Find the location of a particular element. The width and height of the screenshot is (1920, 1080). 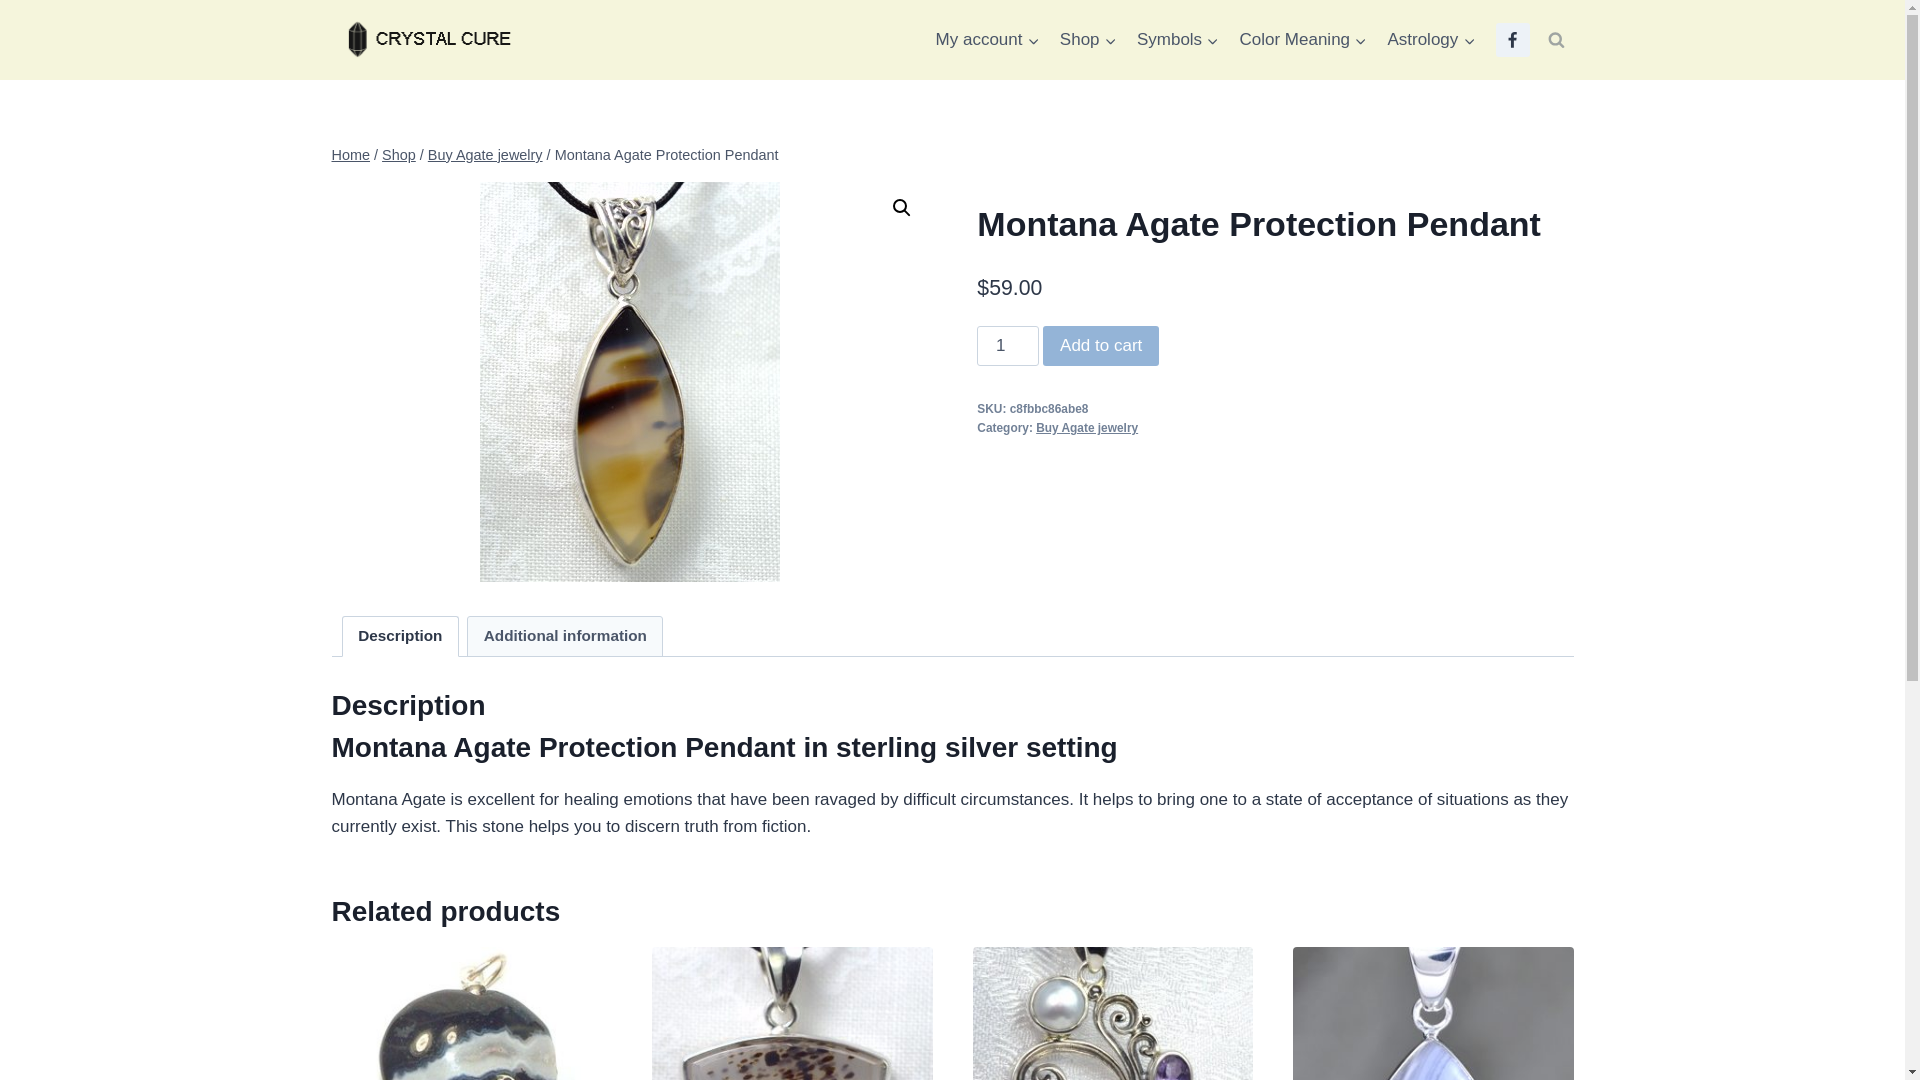

Qty is located at coordinates (1008, 346).